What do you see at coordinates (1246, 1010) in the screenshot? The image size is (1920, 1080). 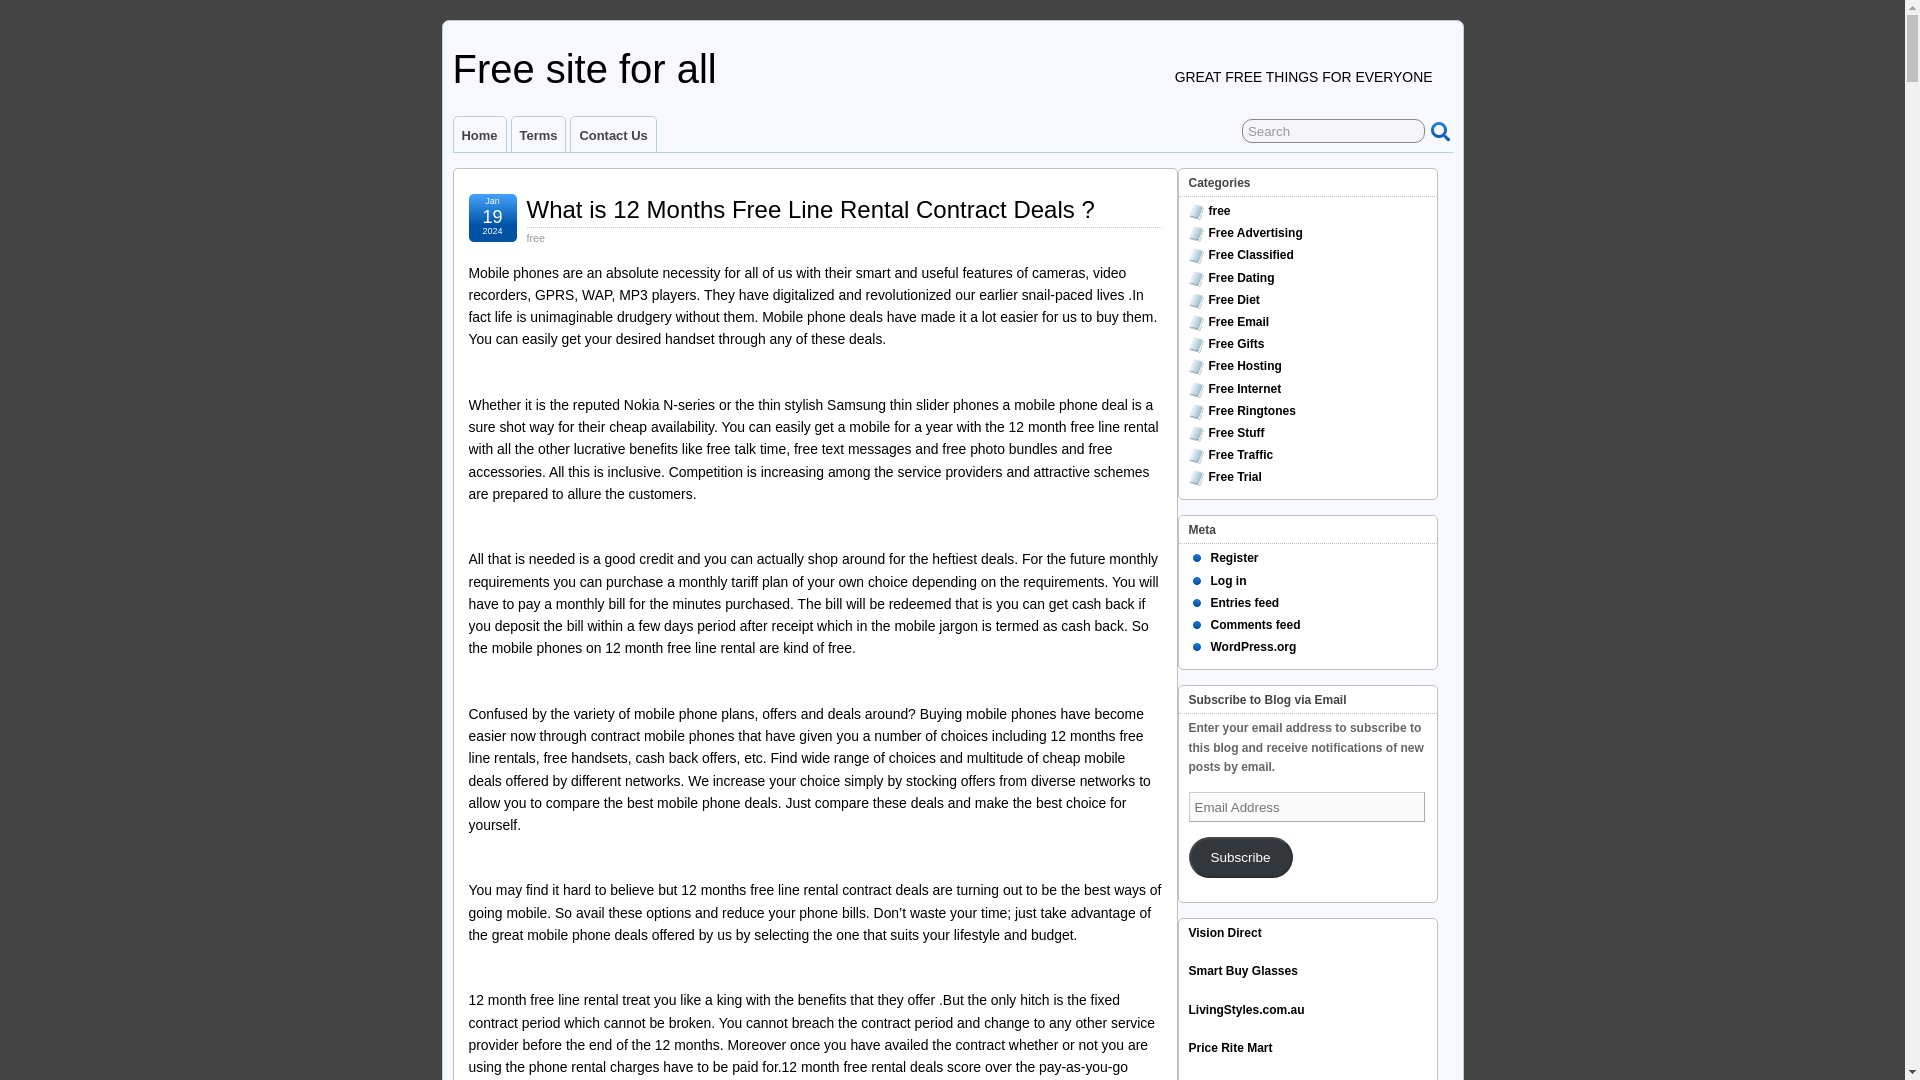 I see `LivingStyles.com.au` at bounding box center [1246, 1010].